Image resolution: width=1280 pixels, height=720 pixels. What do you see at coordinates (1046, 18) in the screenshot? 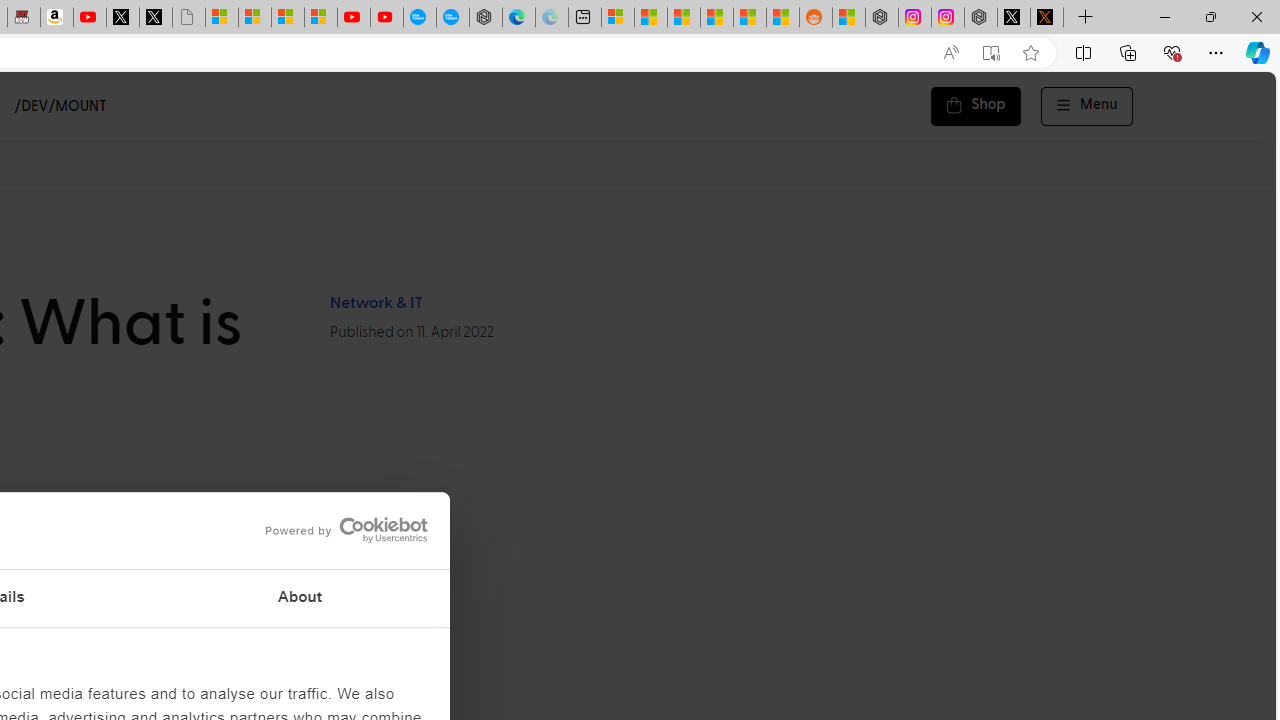
I see `help.x.com | 524: A timeout occurred` at bounding box center [1046, 18].